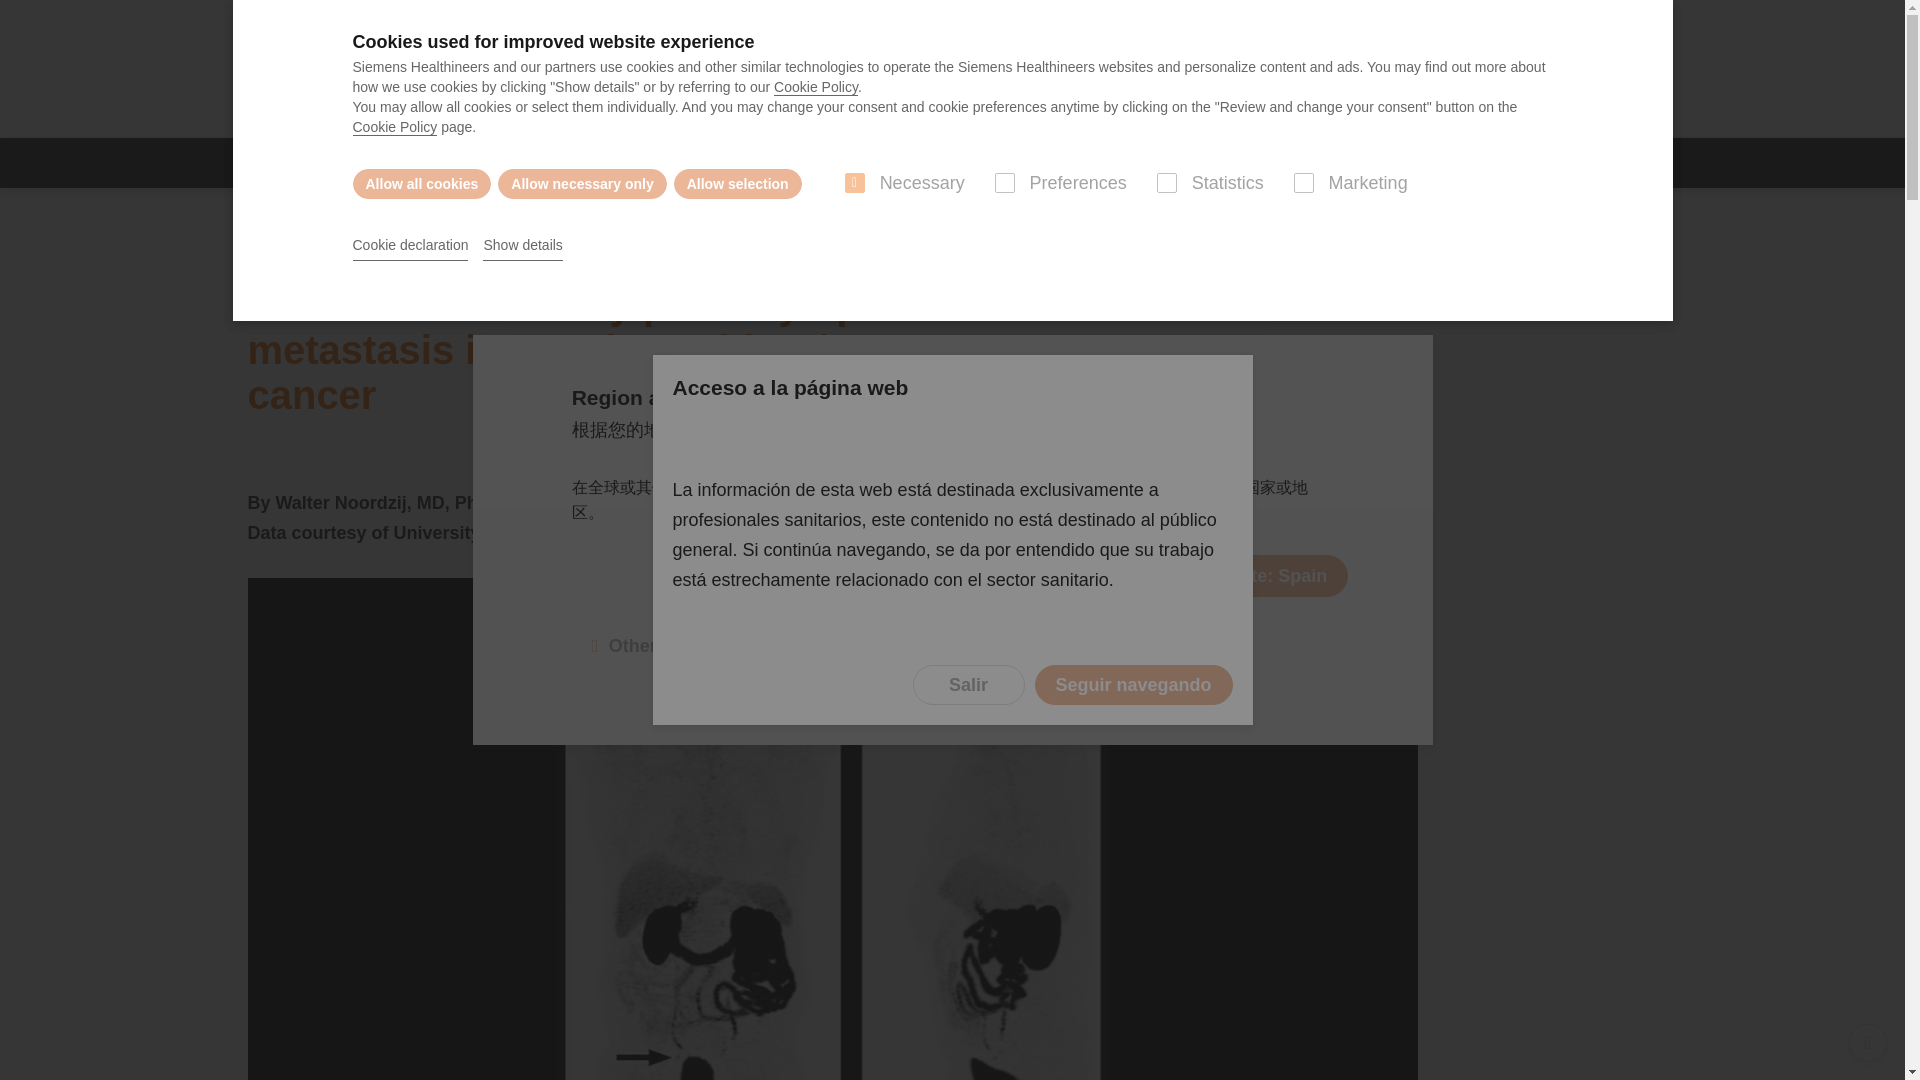 This screenshot has width=1920, height=1080. Describe the element at coordinates (522, 246) in the screenshot. I see `Show details` at that location.